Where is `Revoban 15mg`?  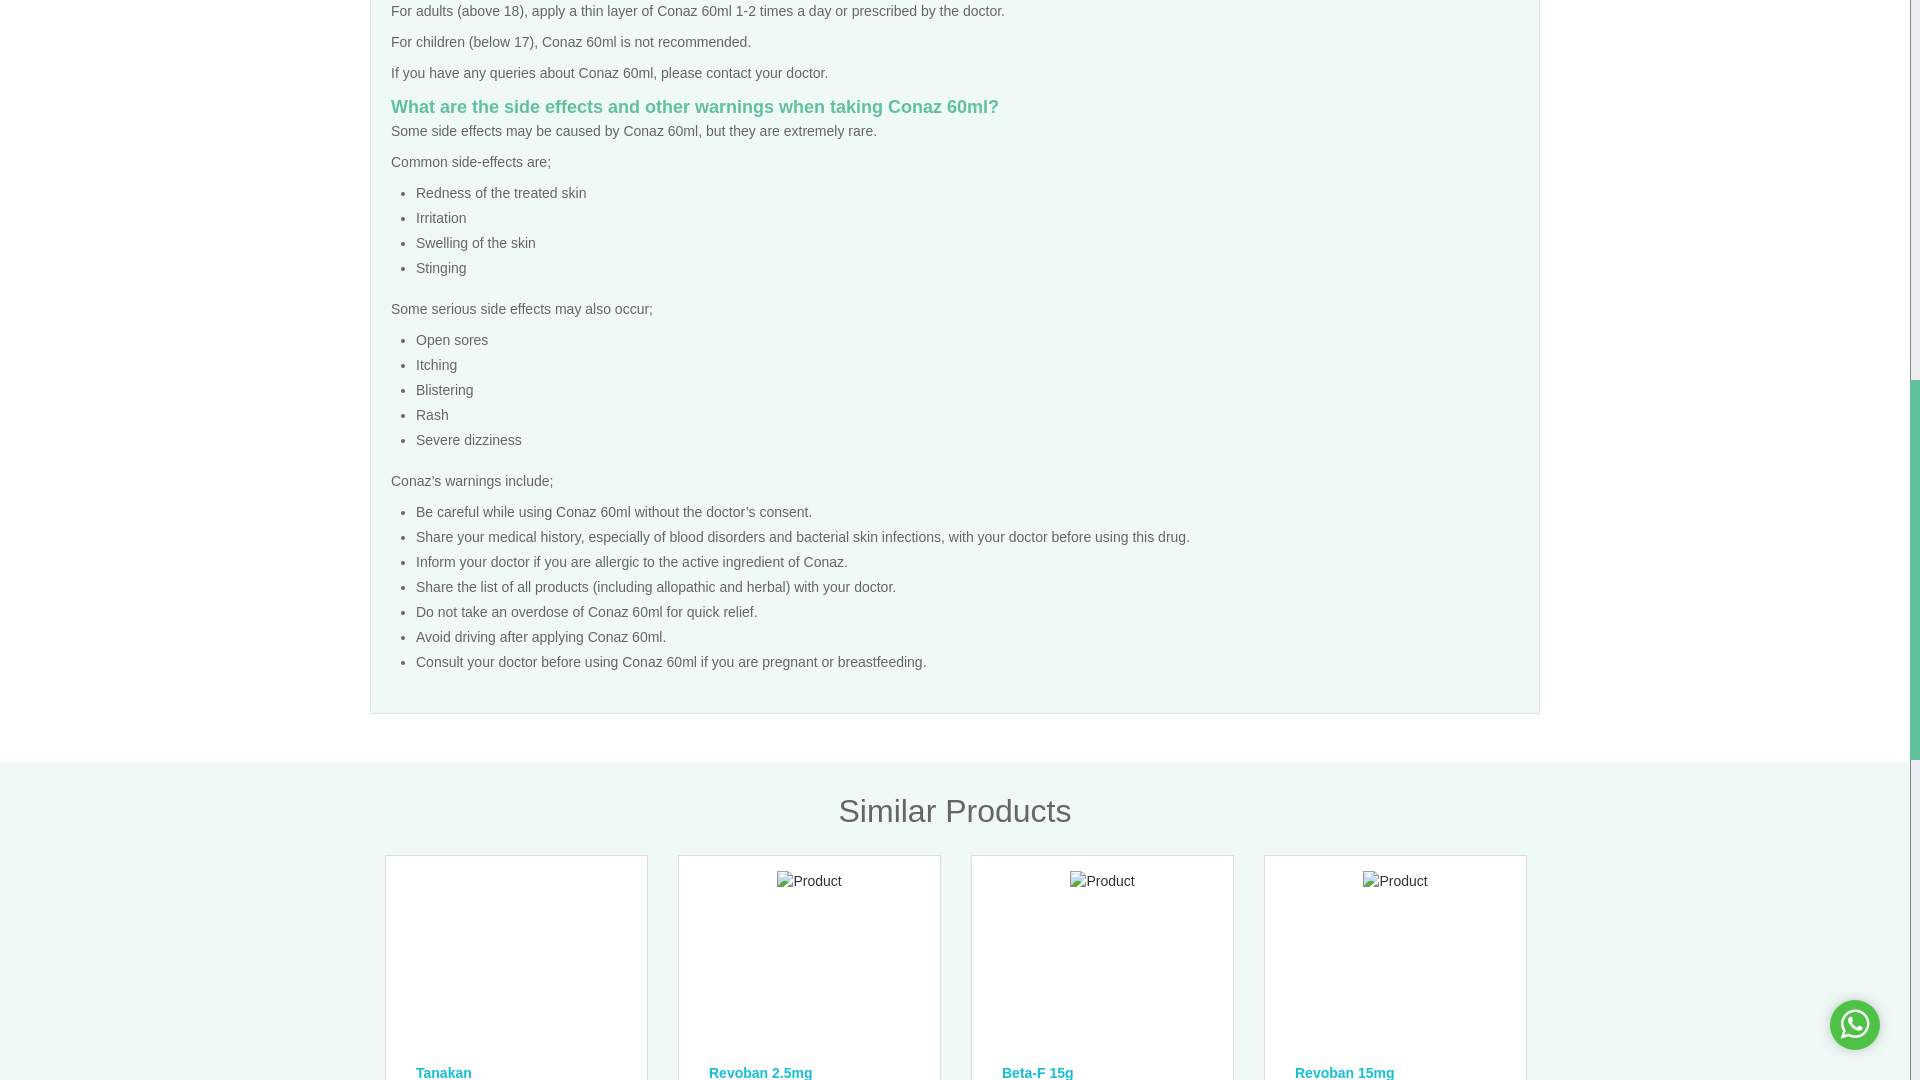
Revoban 15mg is located at coordinates (1402, 1070).